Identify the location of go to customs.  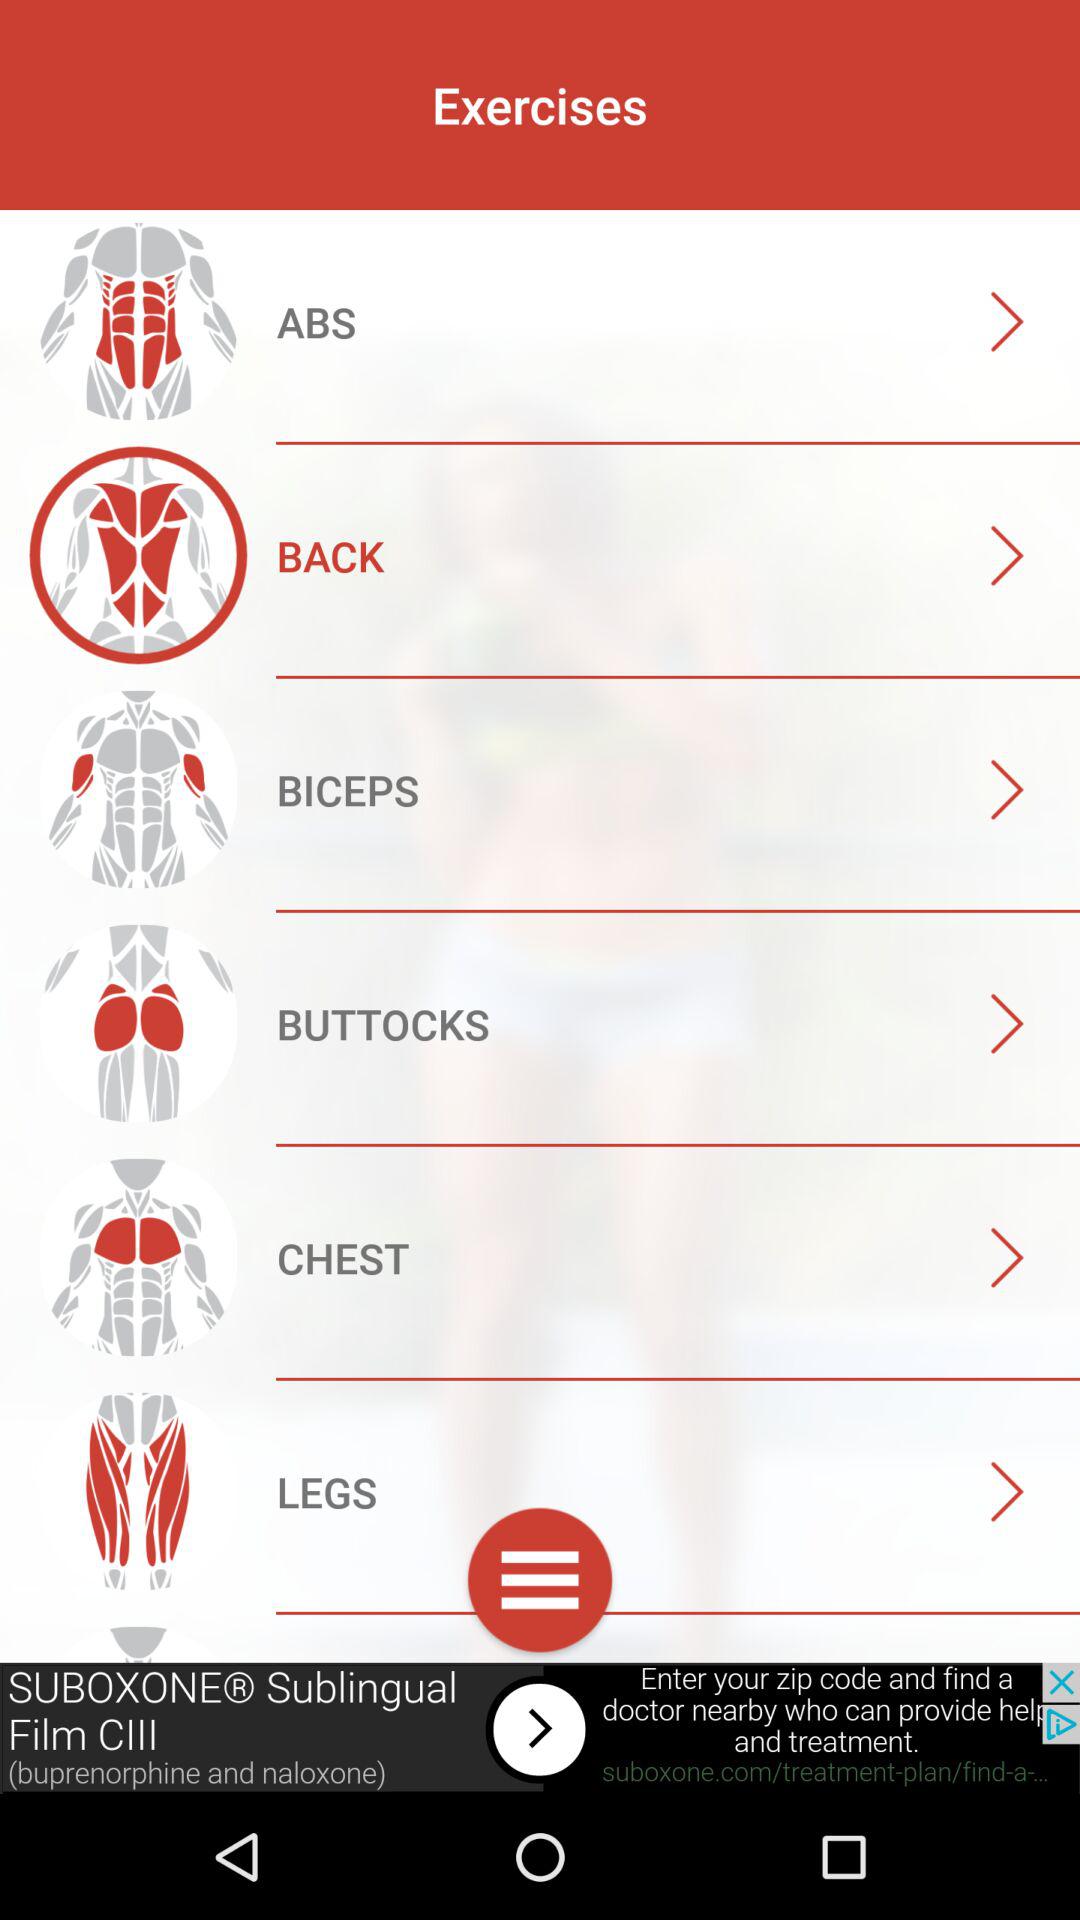
(540, 1584).